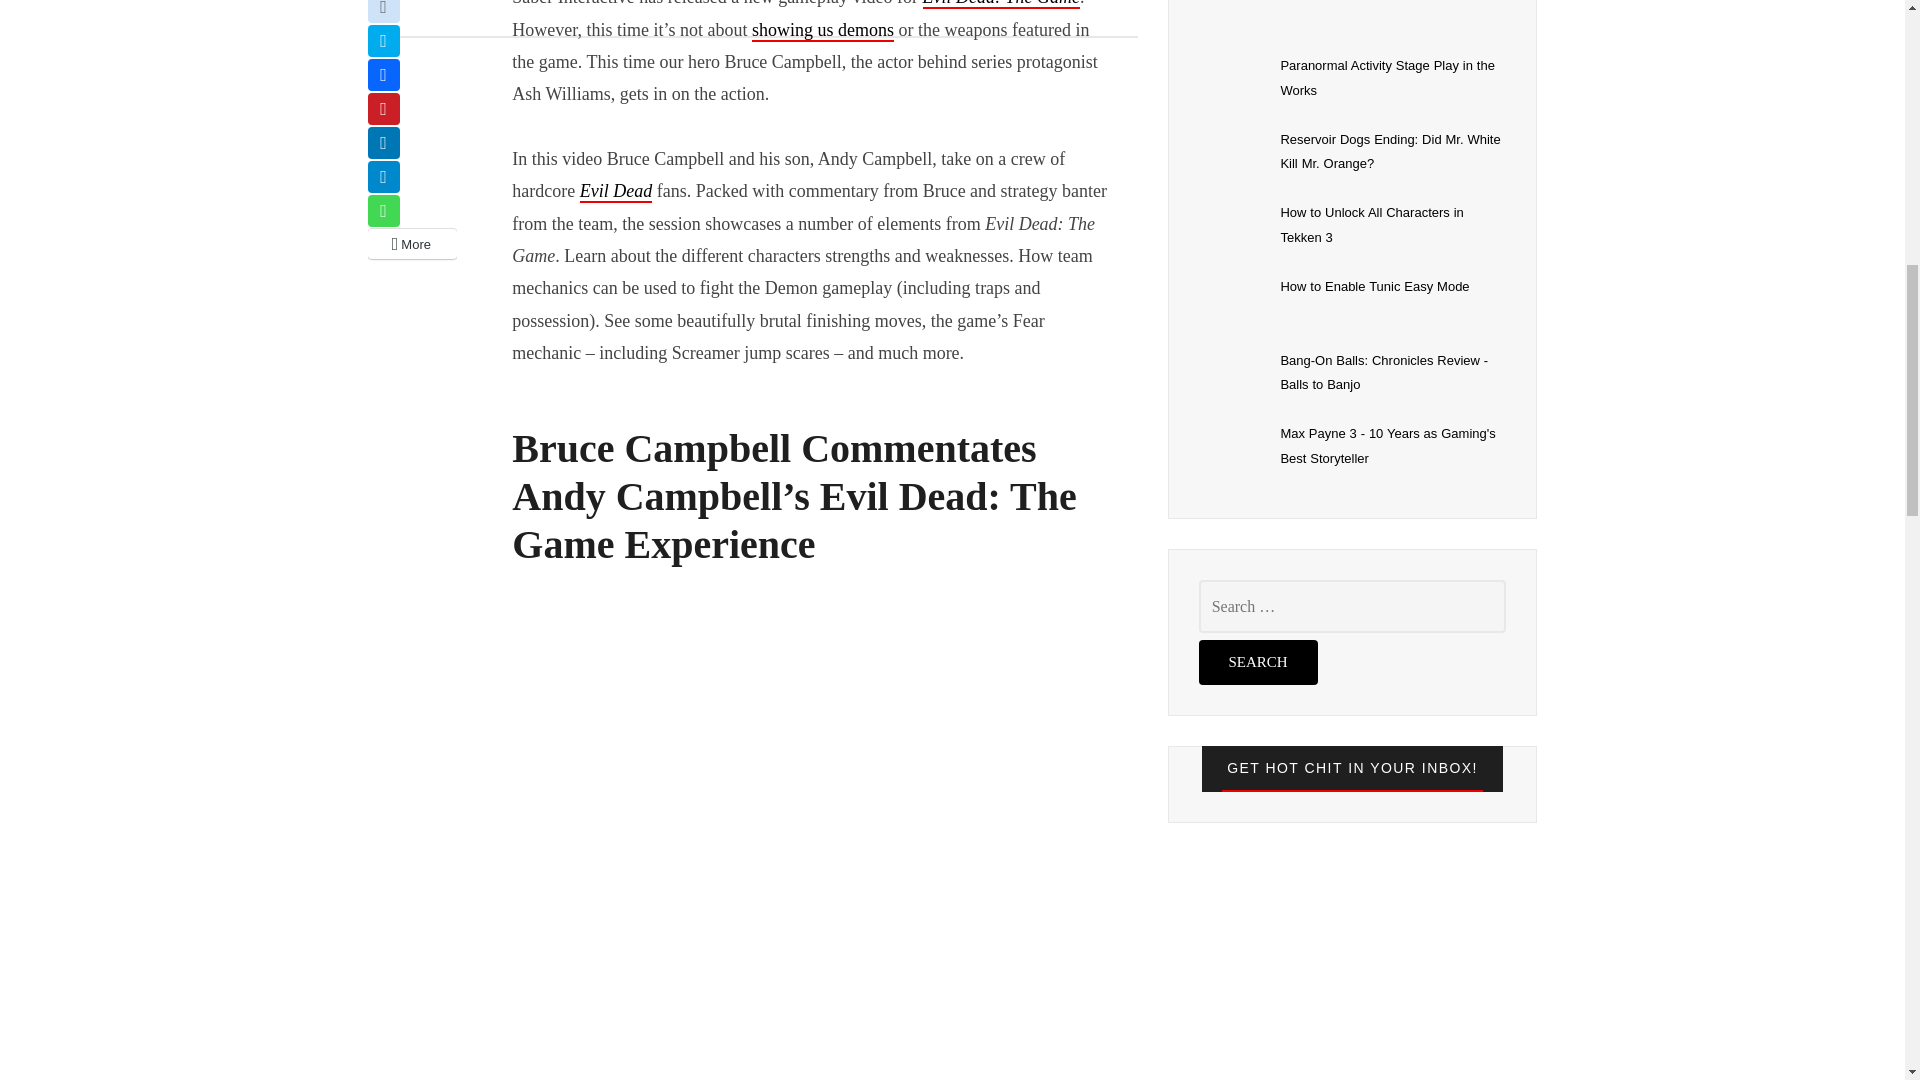 The width and height of the screenshot is (1920, 1080). What do you see at coordinates (384, 74) in the screenshot?
I see `Click to share on Facebook` at bounding box center [384, 74].